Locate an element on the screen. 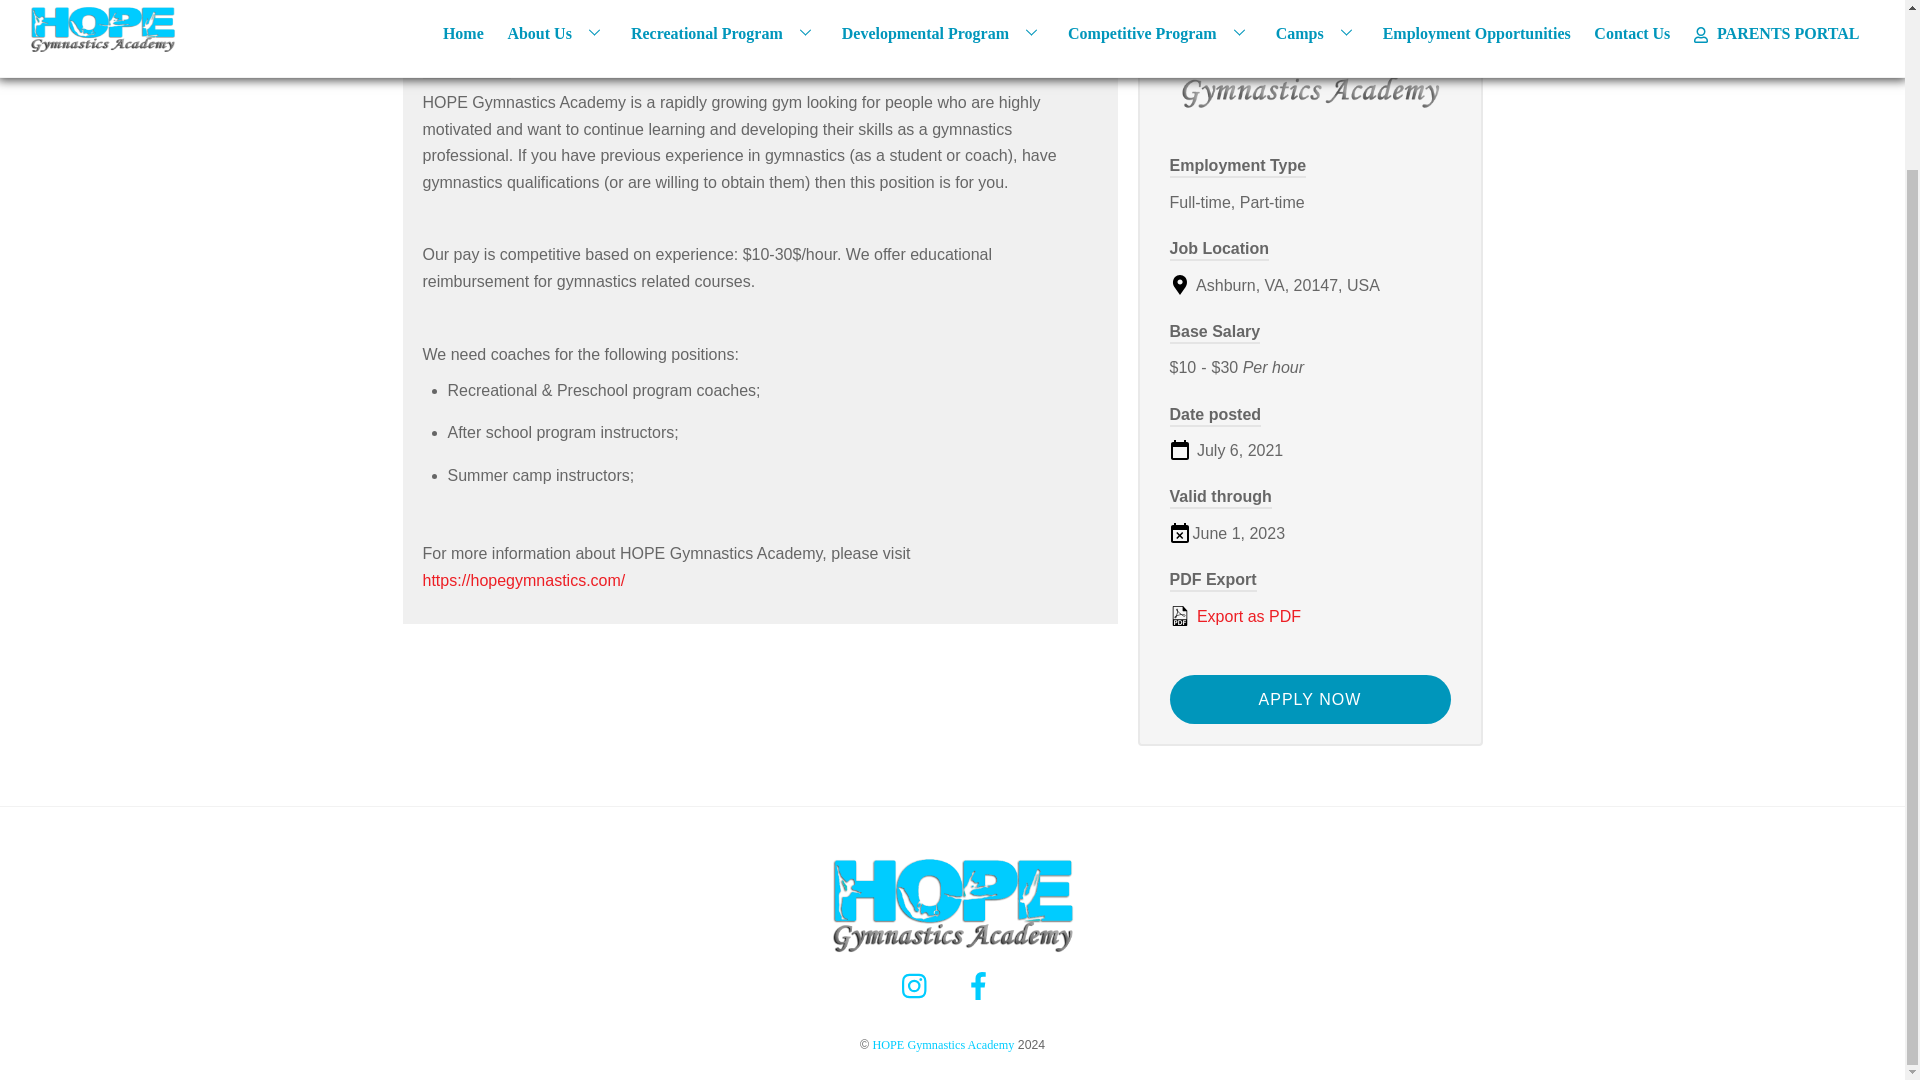 The height and width of the screenshot is (1080, 1920). Export as PDF is located at coordinates (1310, 616).